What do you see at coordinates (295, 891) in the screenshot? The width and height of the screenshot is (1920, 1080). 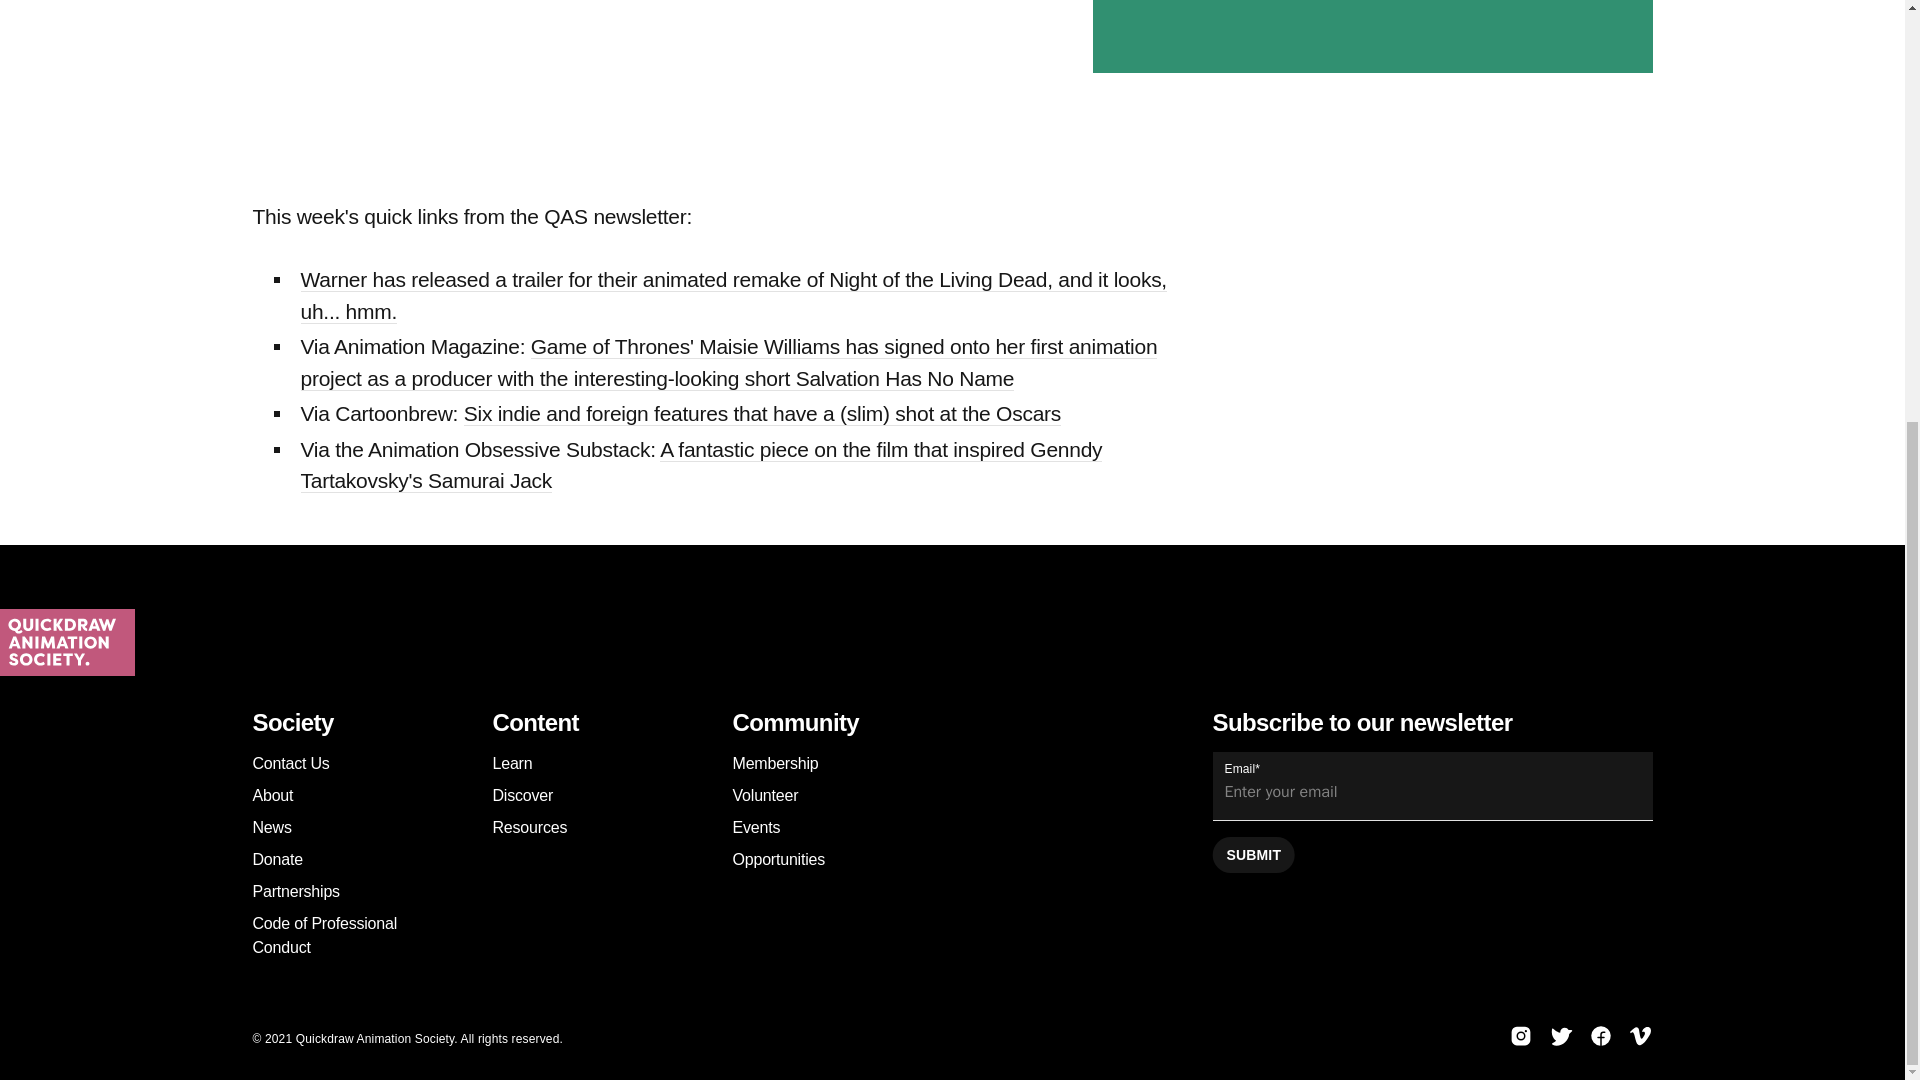 I see `Partnerships` at bounding box center [295, 891].